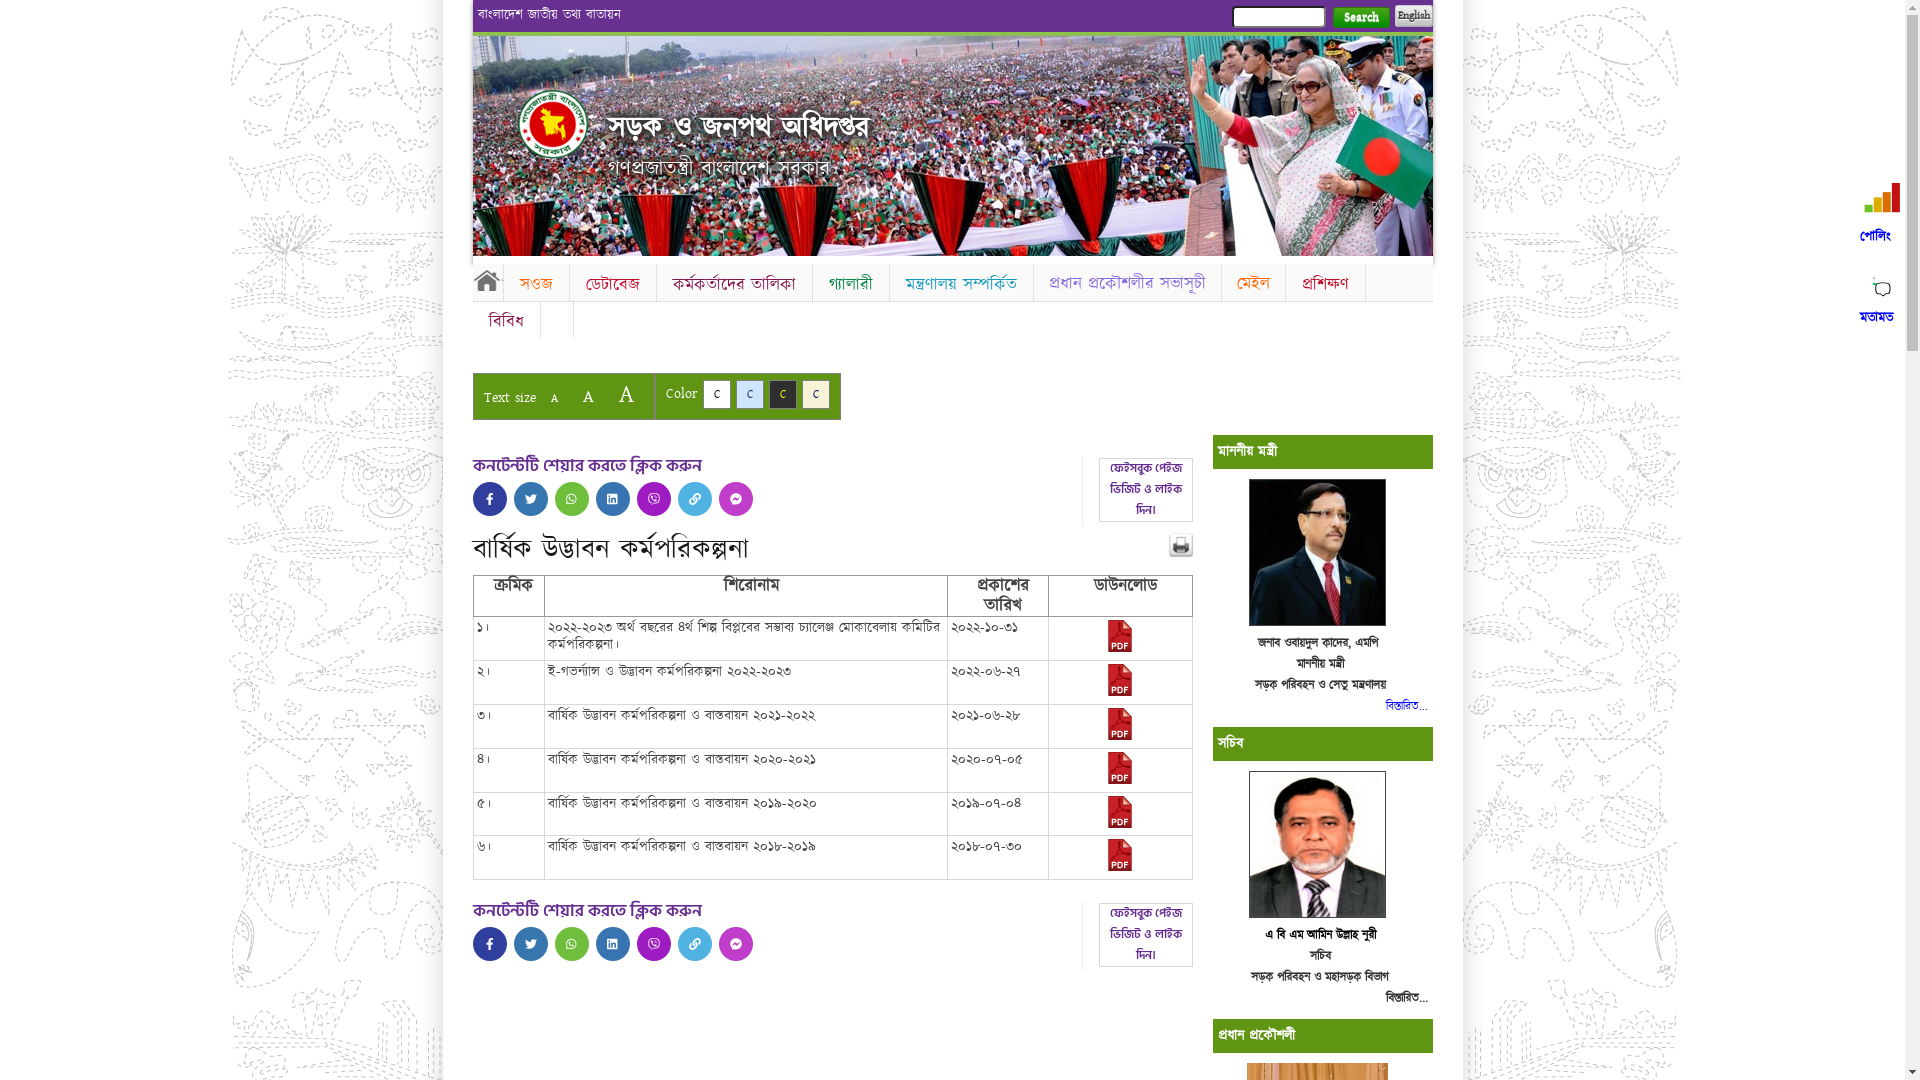 This screenshot has width=1920, height=1080. What do you see at coordinates (1120, 692) in the screenshot?
I see `2022-10-10-08-06-40617e22e7860229aca40dd25da9698d.pdf` at bounding box center [1120, 692].